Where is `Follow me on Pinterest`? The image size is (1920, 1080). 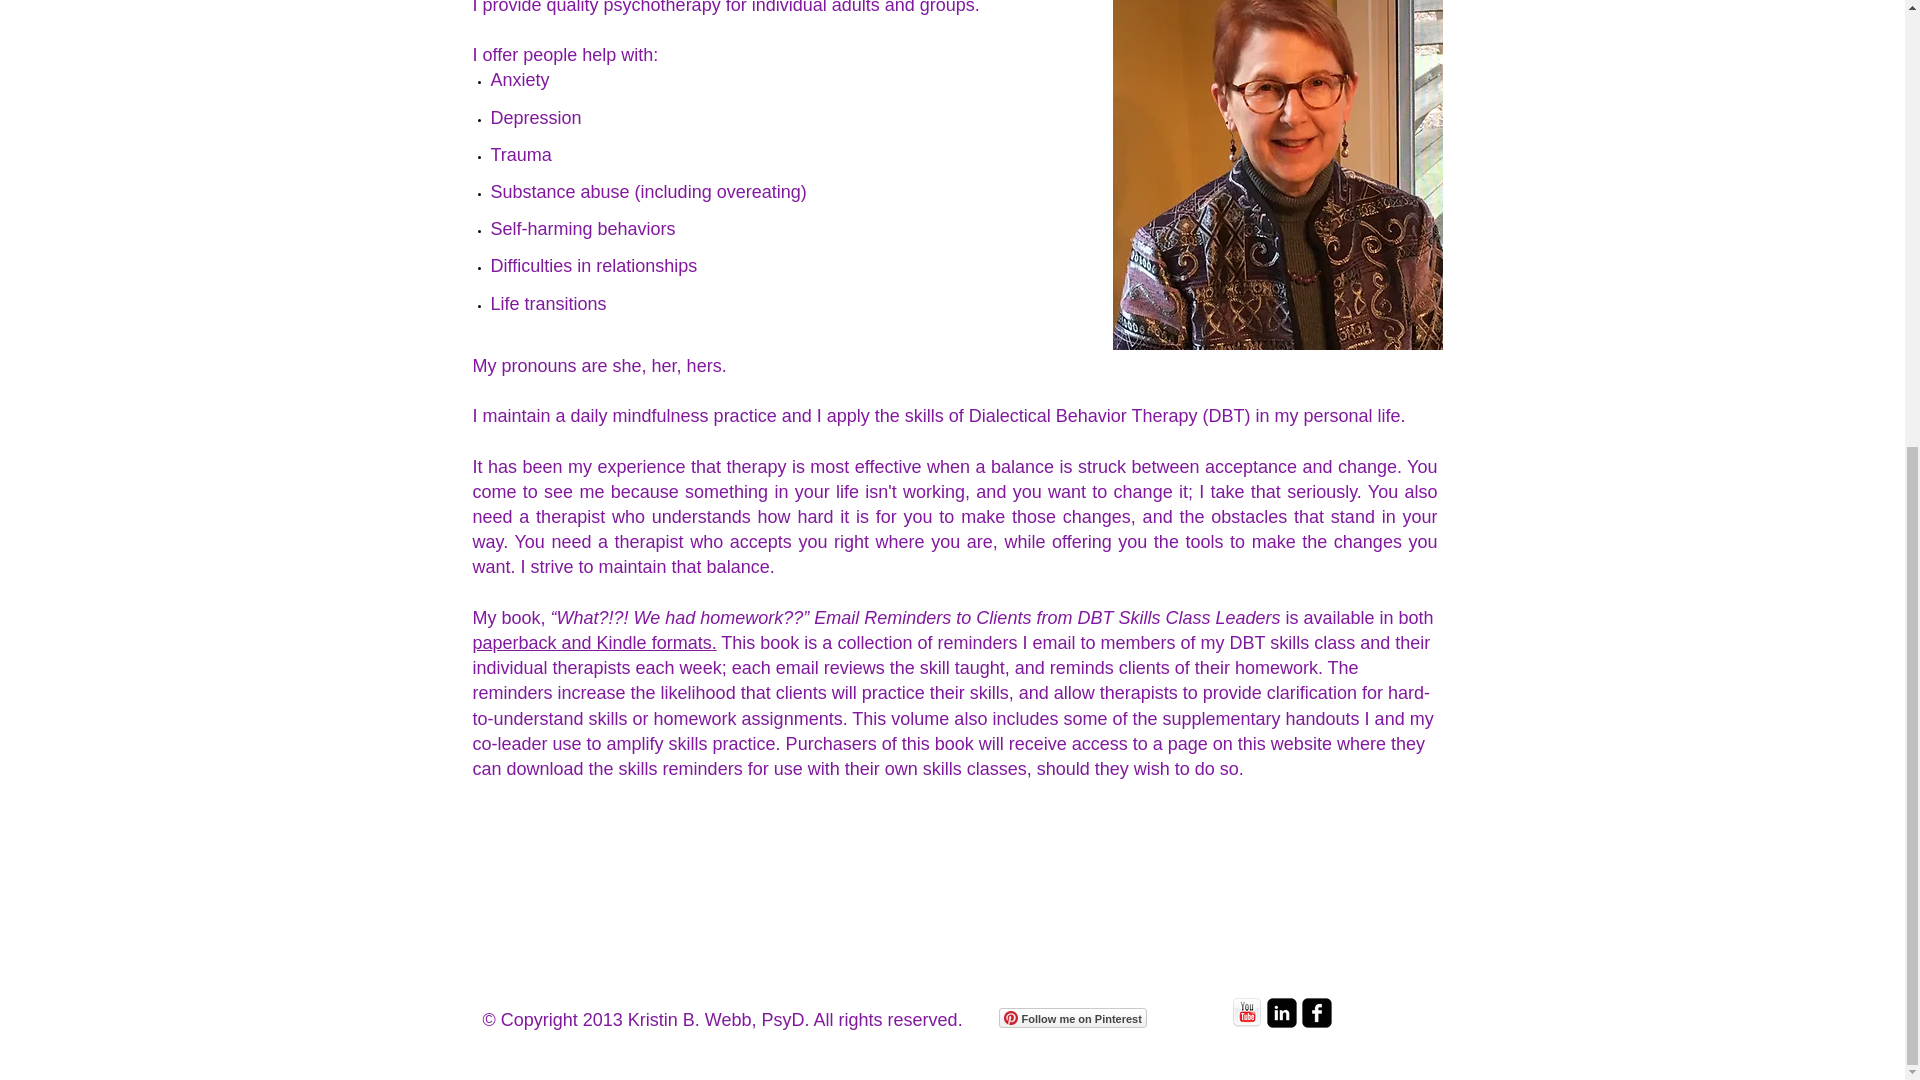
Follow me on Pinterest is located at coordinates (1072, 1018).